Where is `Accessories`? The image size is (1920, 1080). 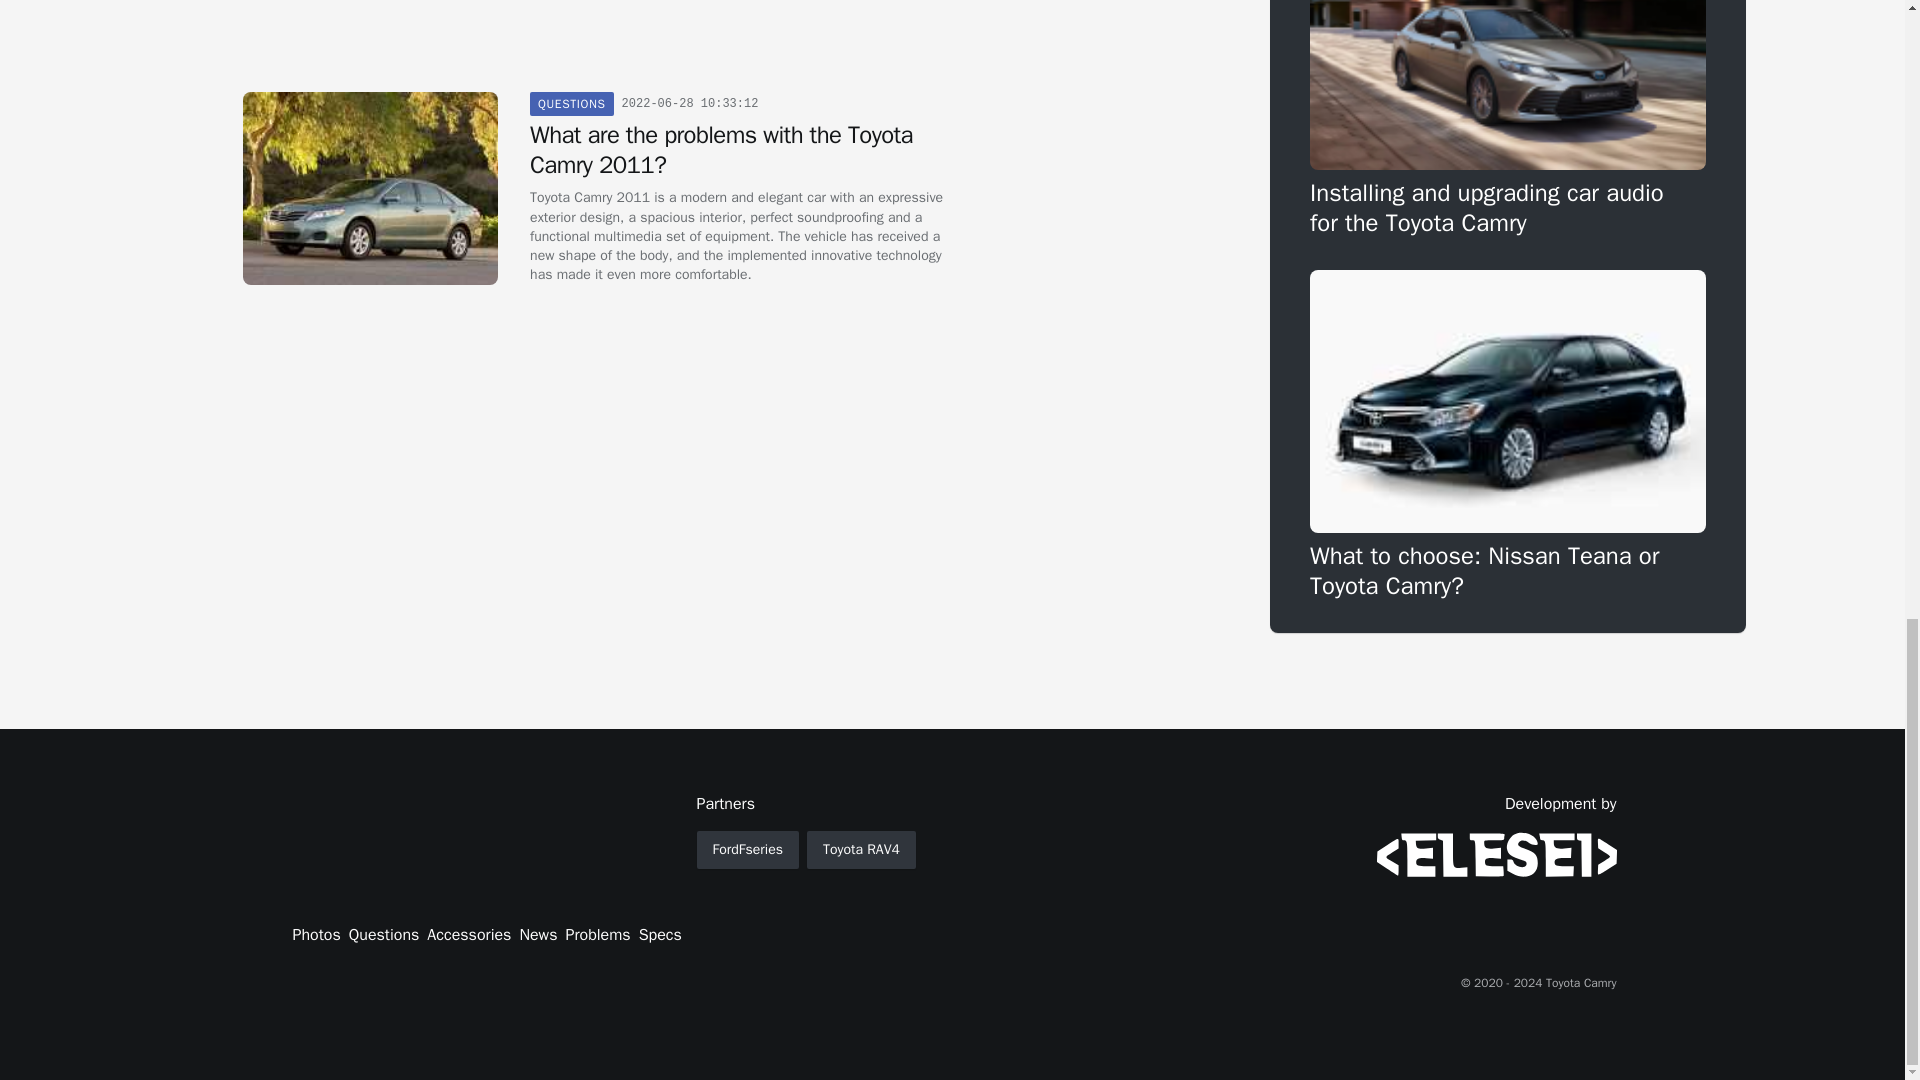
Accessories is located at coordinates (468, 935).